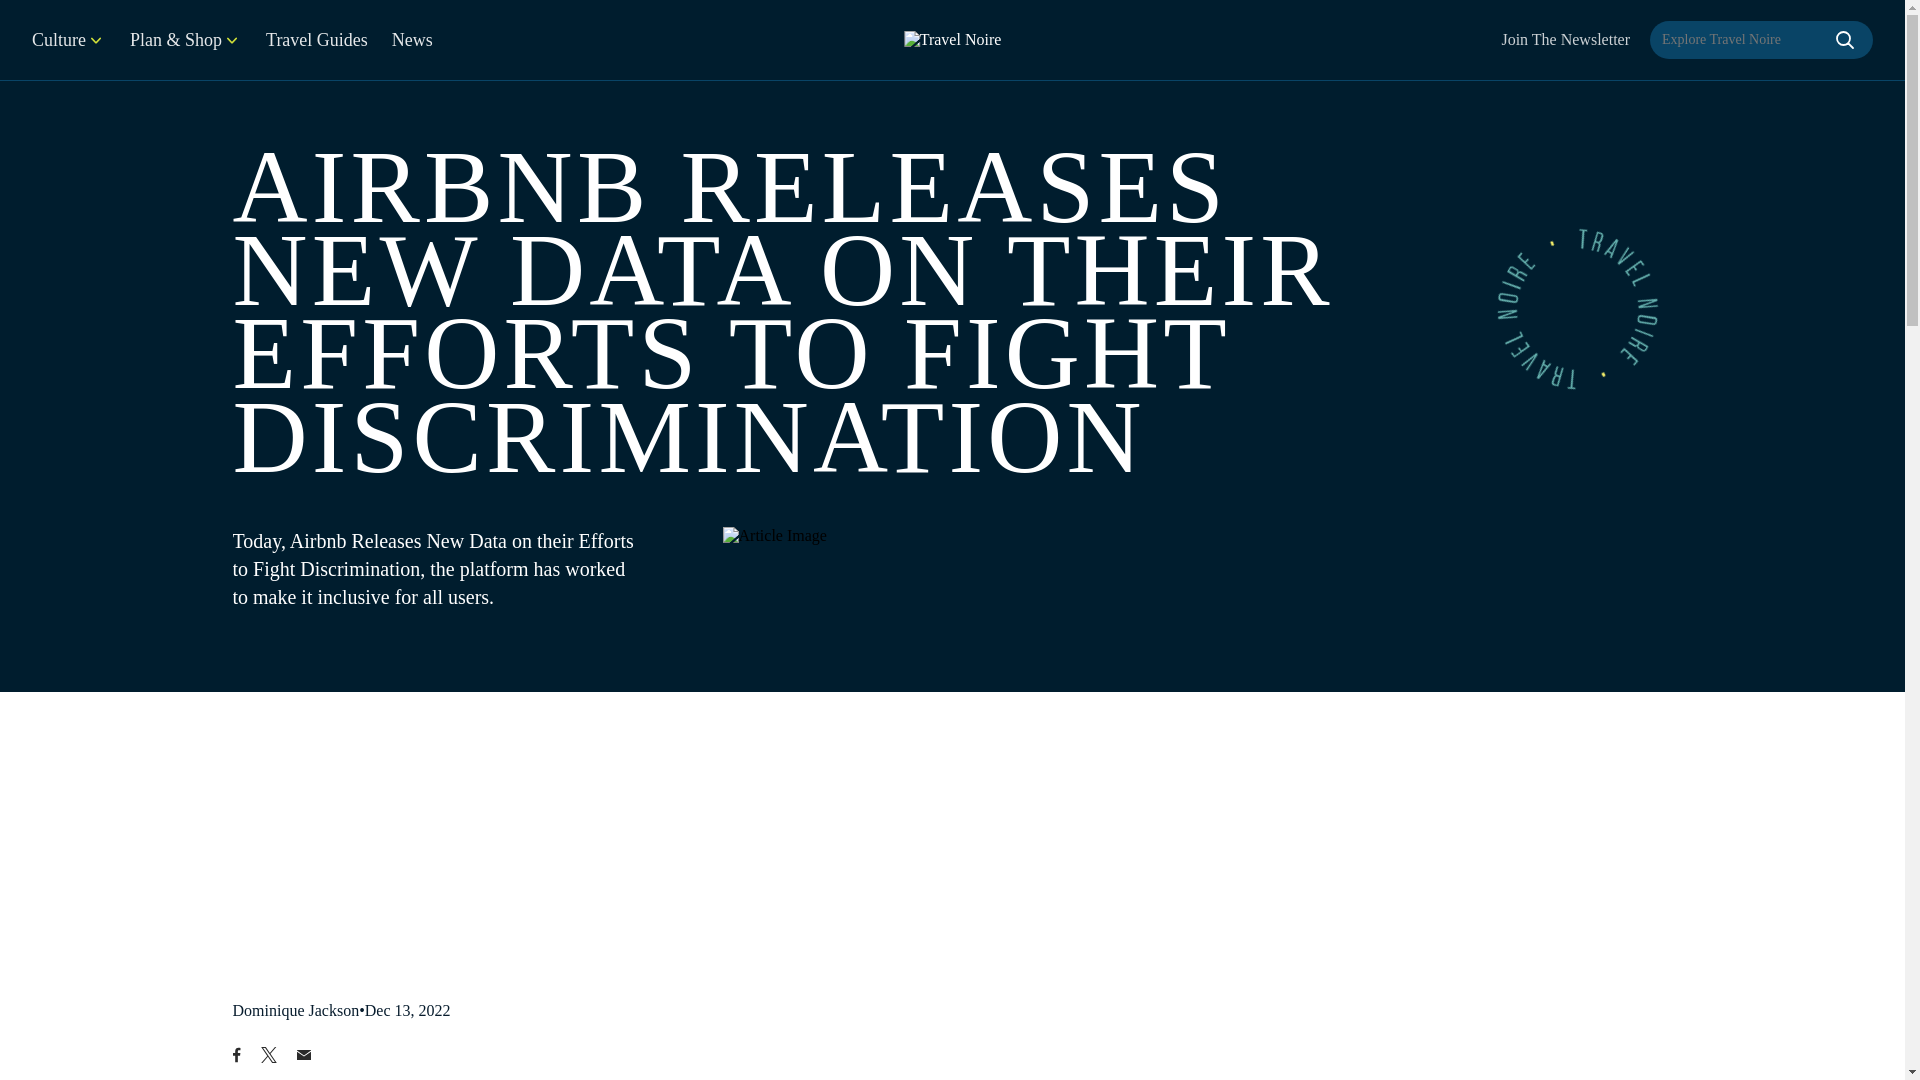 The height and width of the screenshot is (1080, 1920). I want to click on Travel Guides, so click(317, 40).